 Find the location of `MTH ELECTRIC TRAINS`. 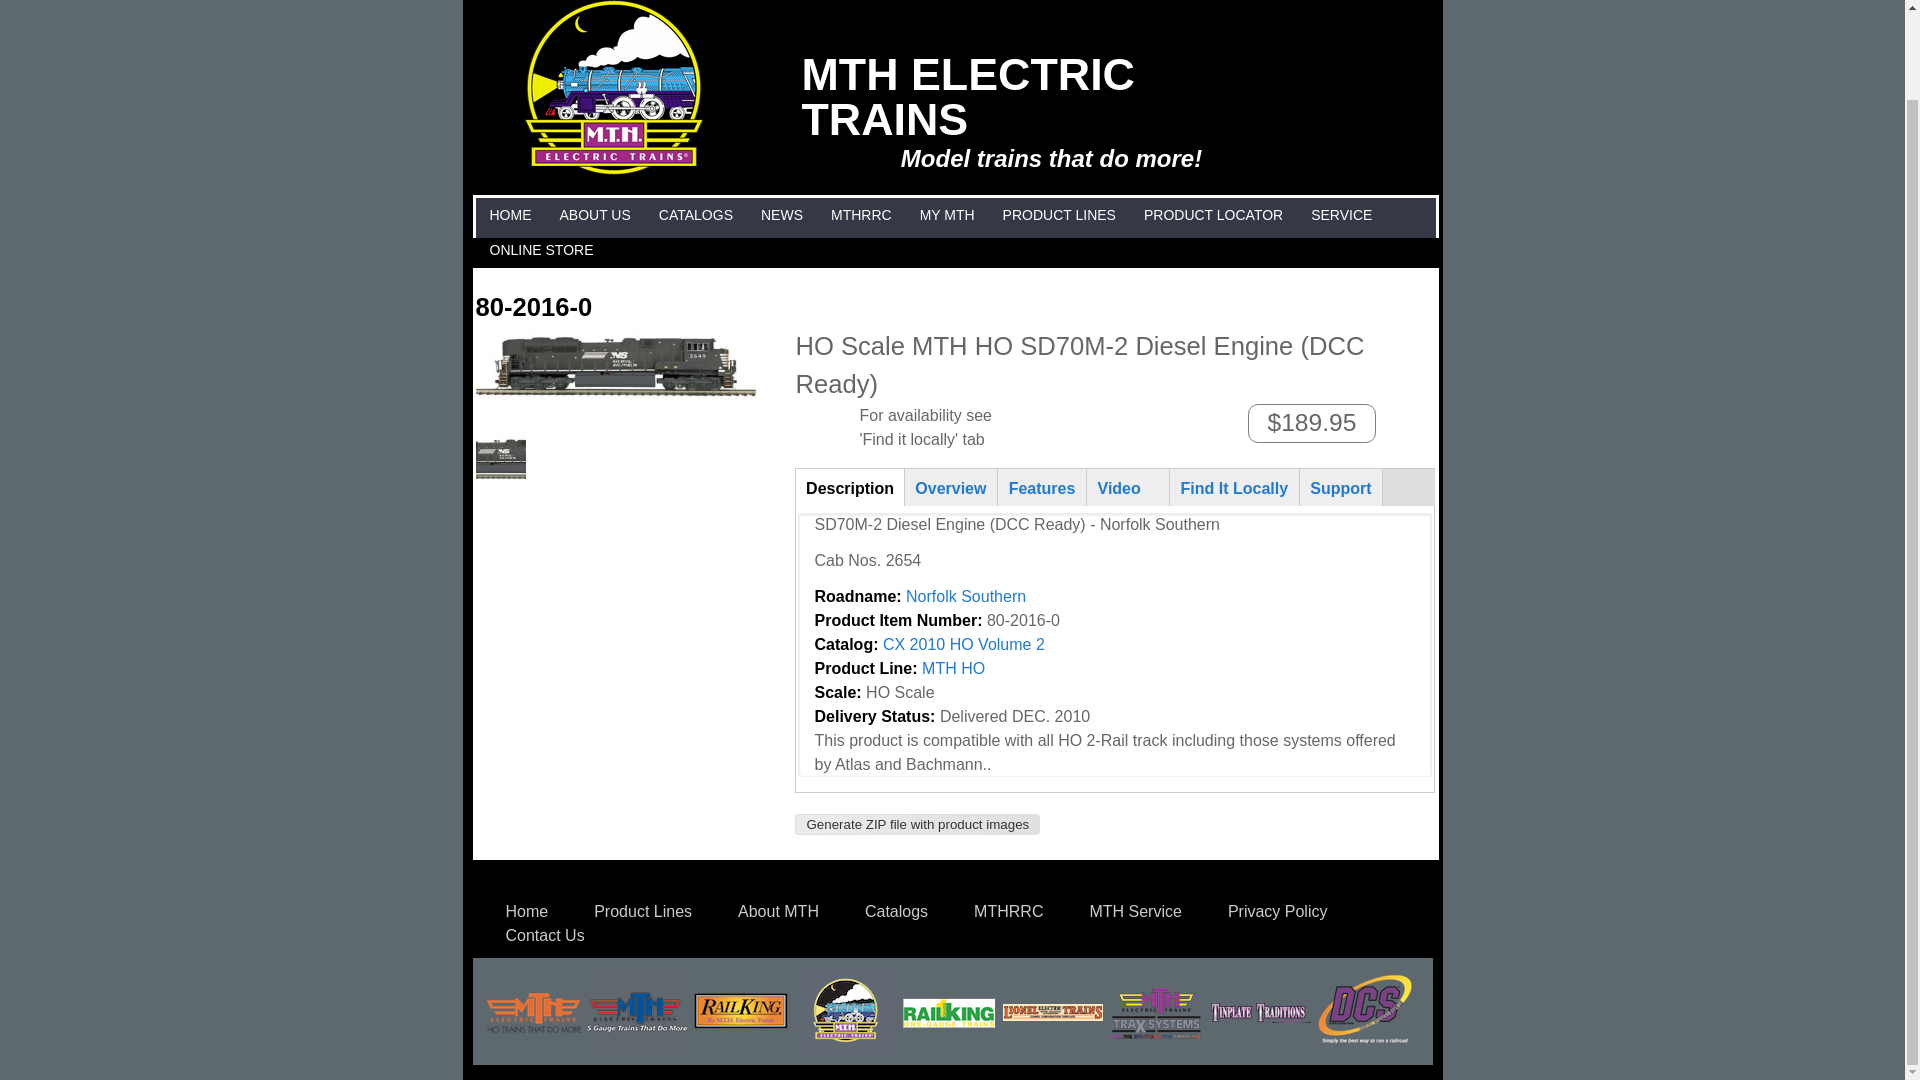

MTH ELECTRIC TRAINS is located at coordinates (614, 169).